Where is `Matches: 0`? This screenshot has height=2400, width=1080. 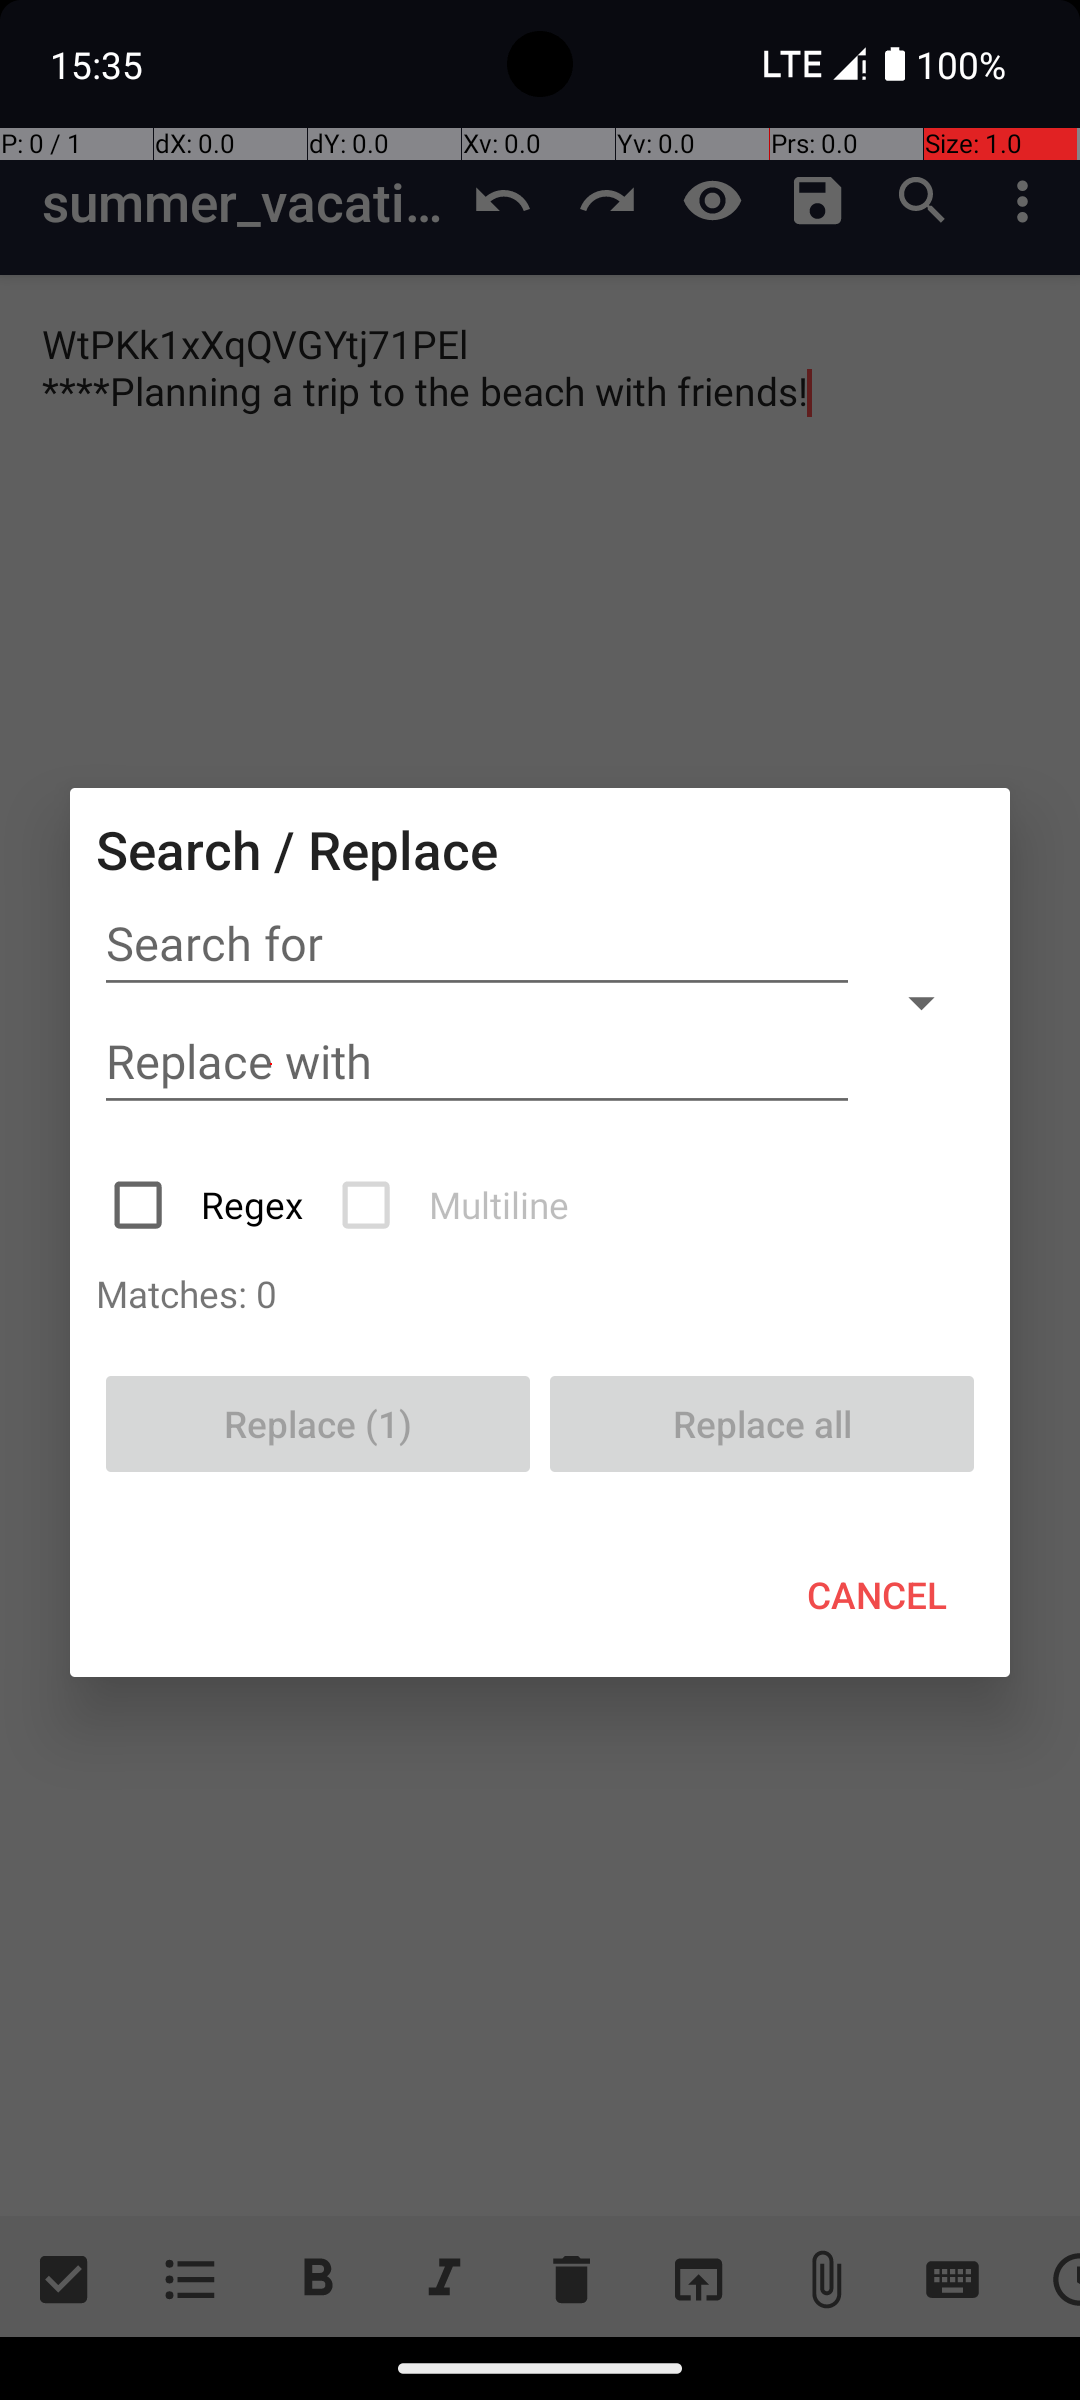
Matches: 0 is located at coordinates (540, 1294).